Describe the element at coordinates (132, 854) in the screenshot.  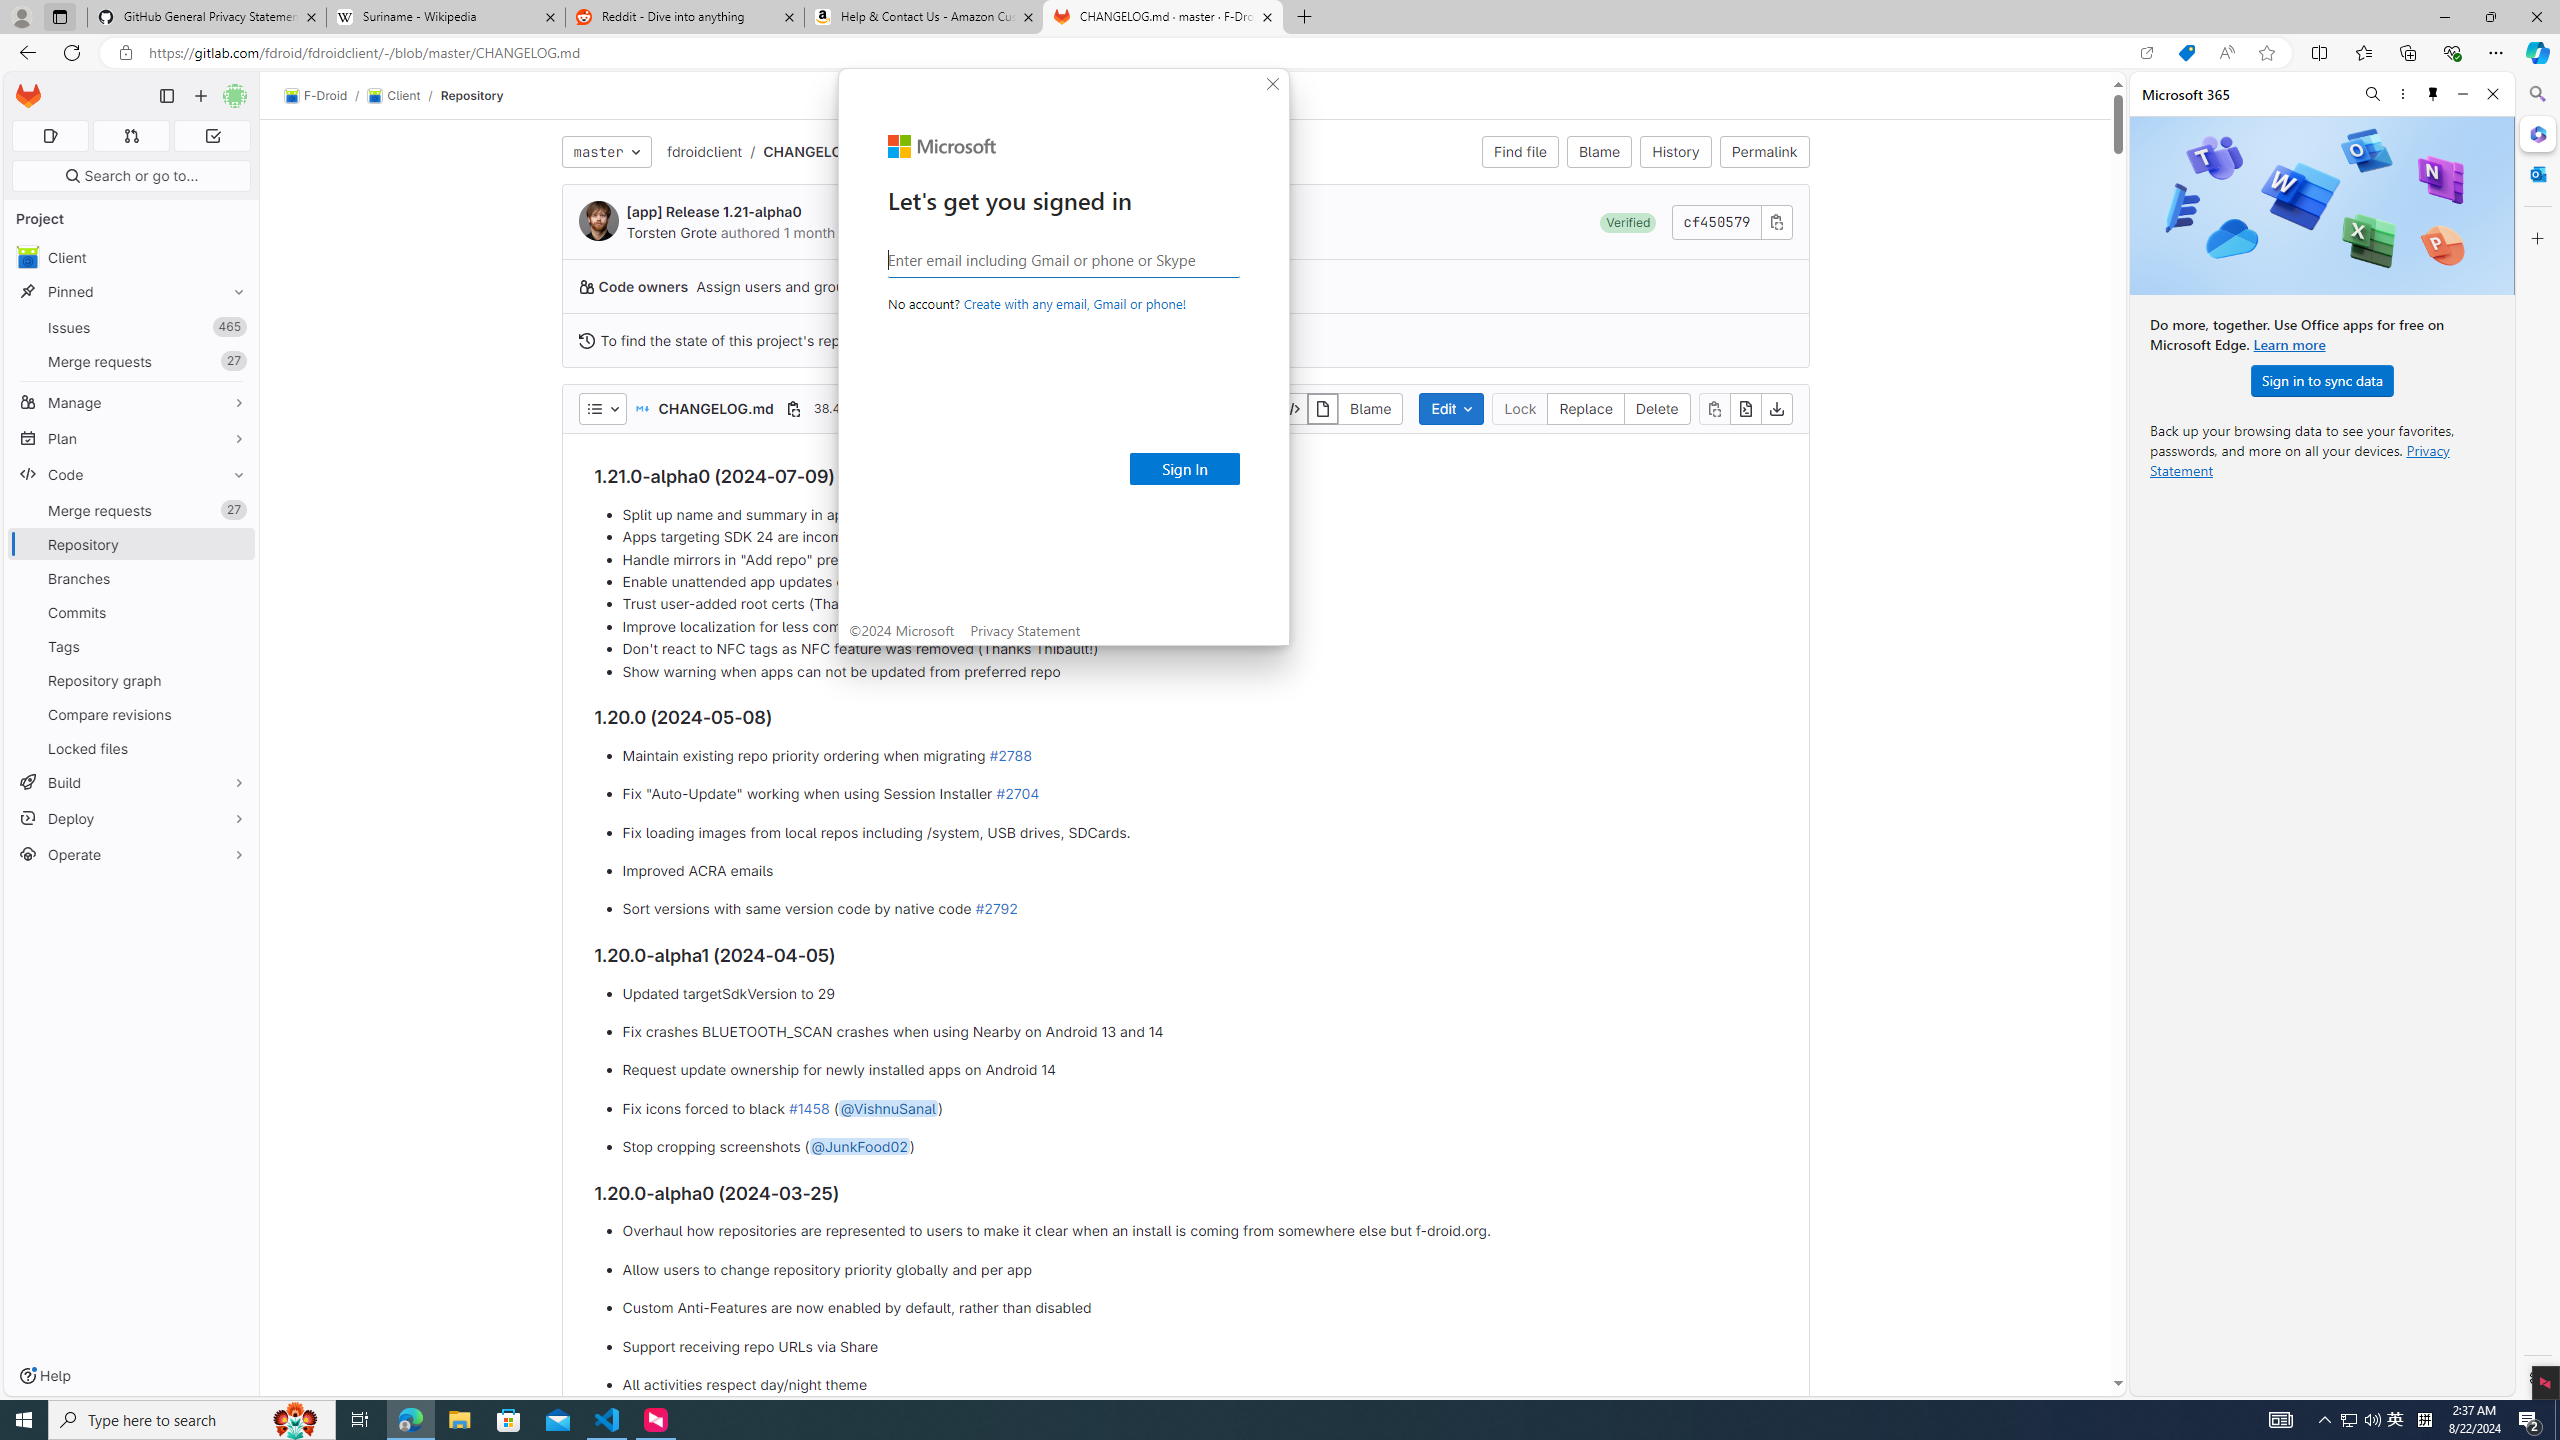
I see `Operate` at that location.